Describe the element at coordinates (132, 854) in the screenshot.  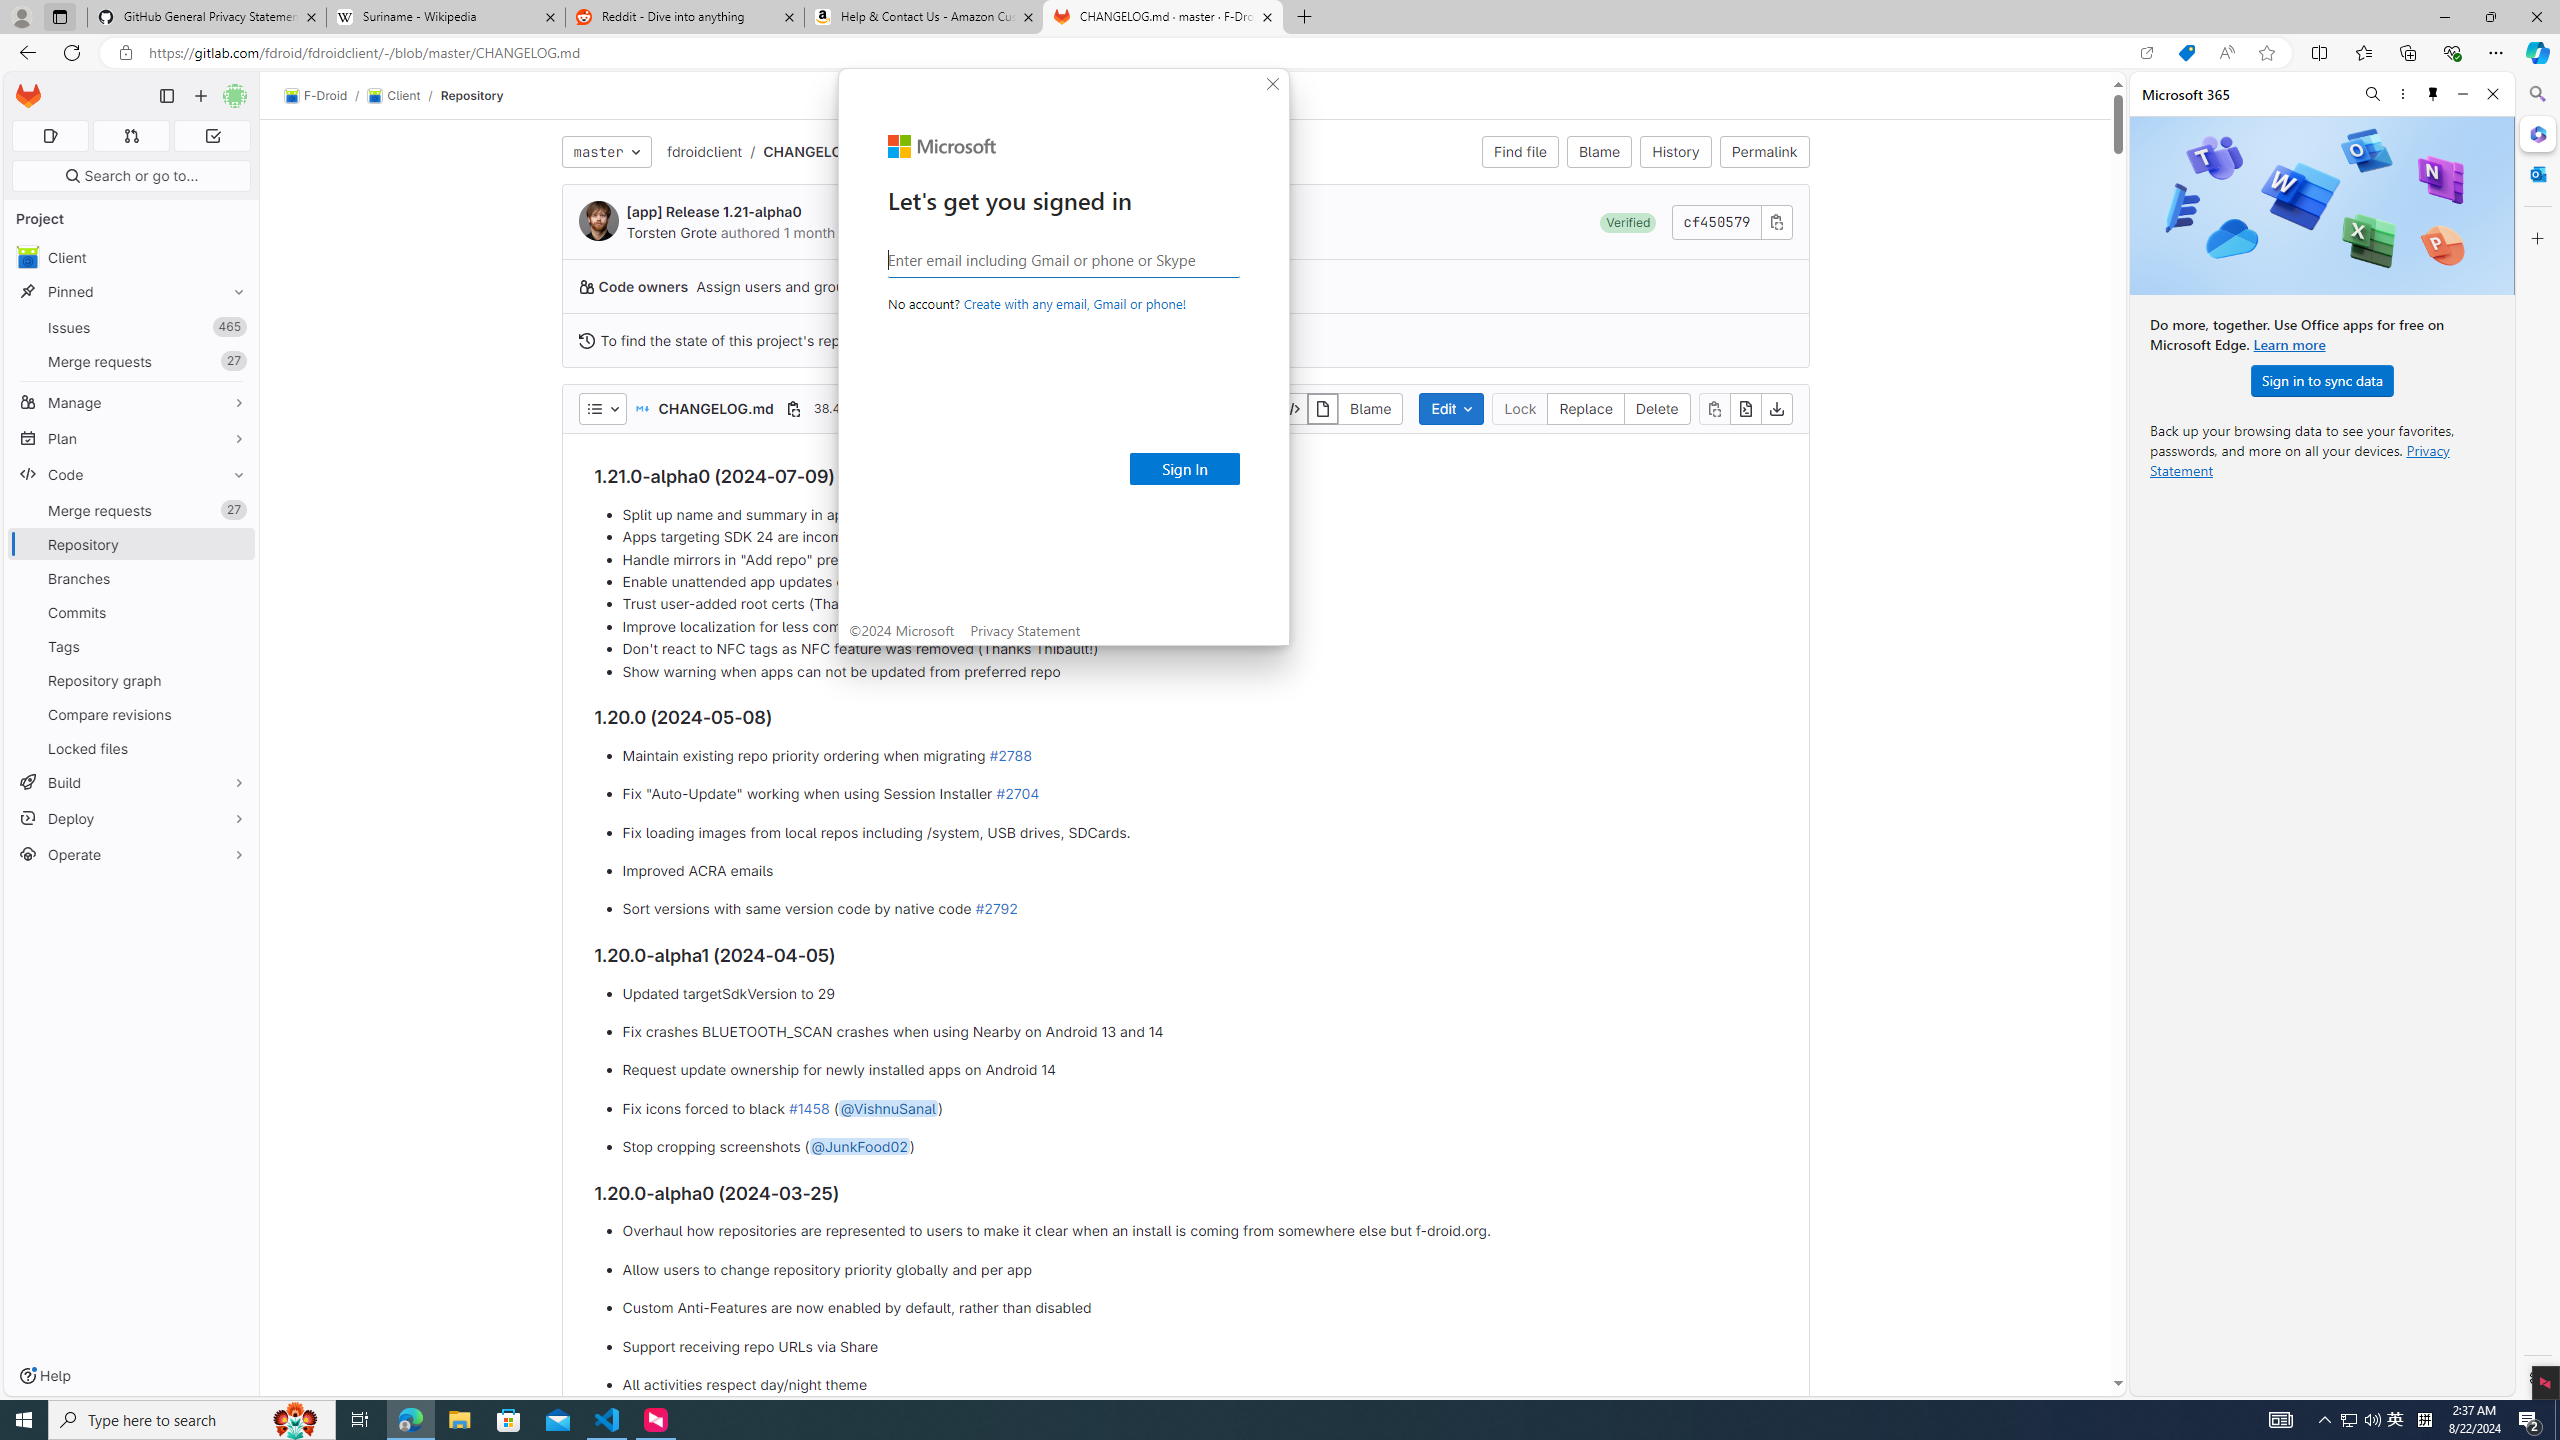
I see `Operate` at that location.